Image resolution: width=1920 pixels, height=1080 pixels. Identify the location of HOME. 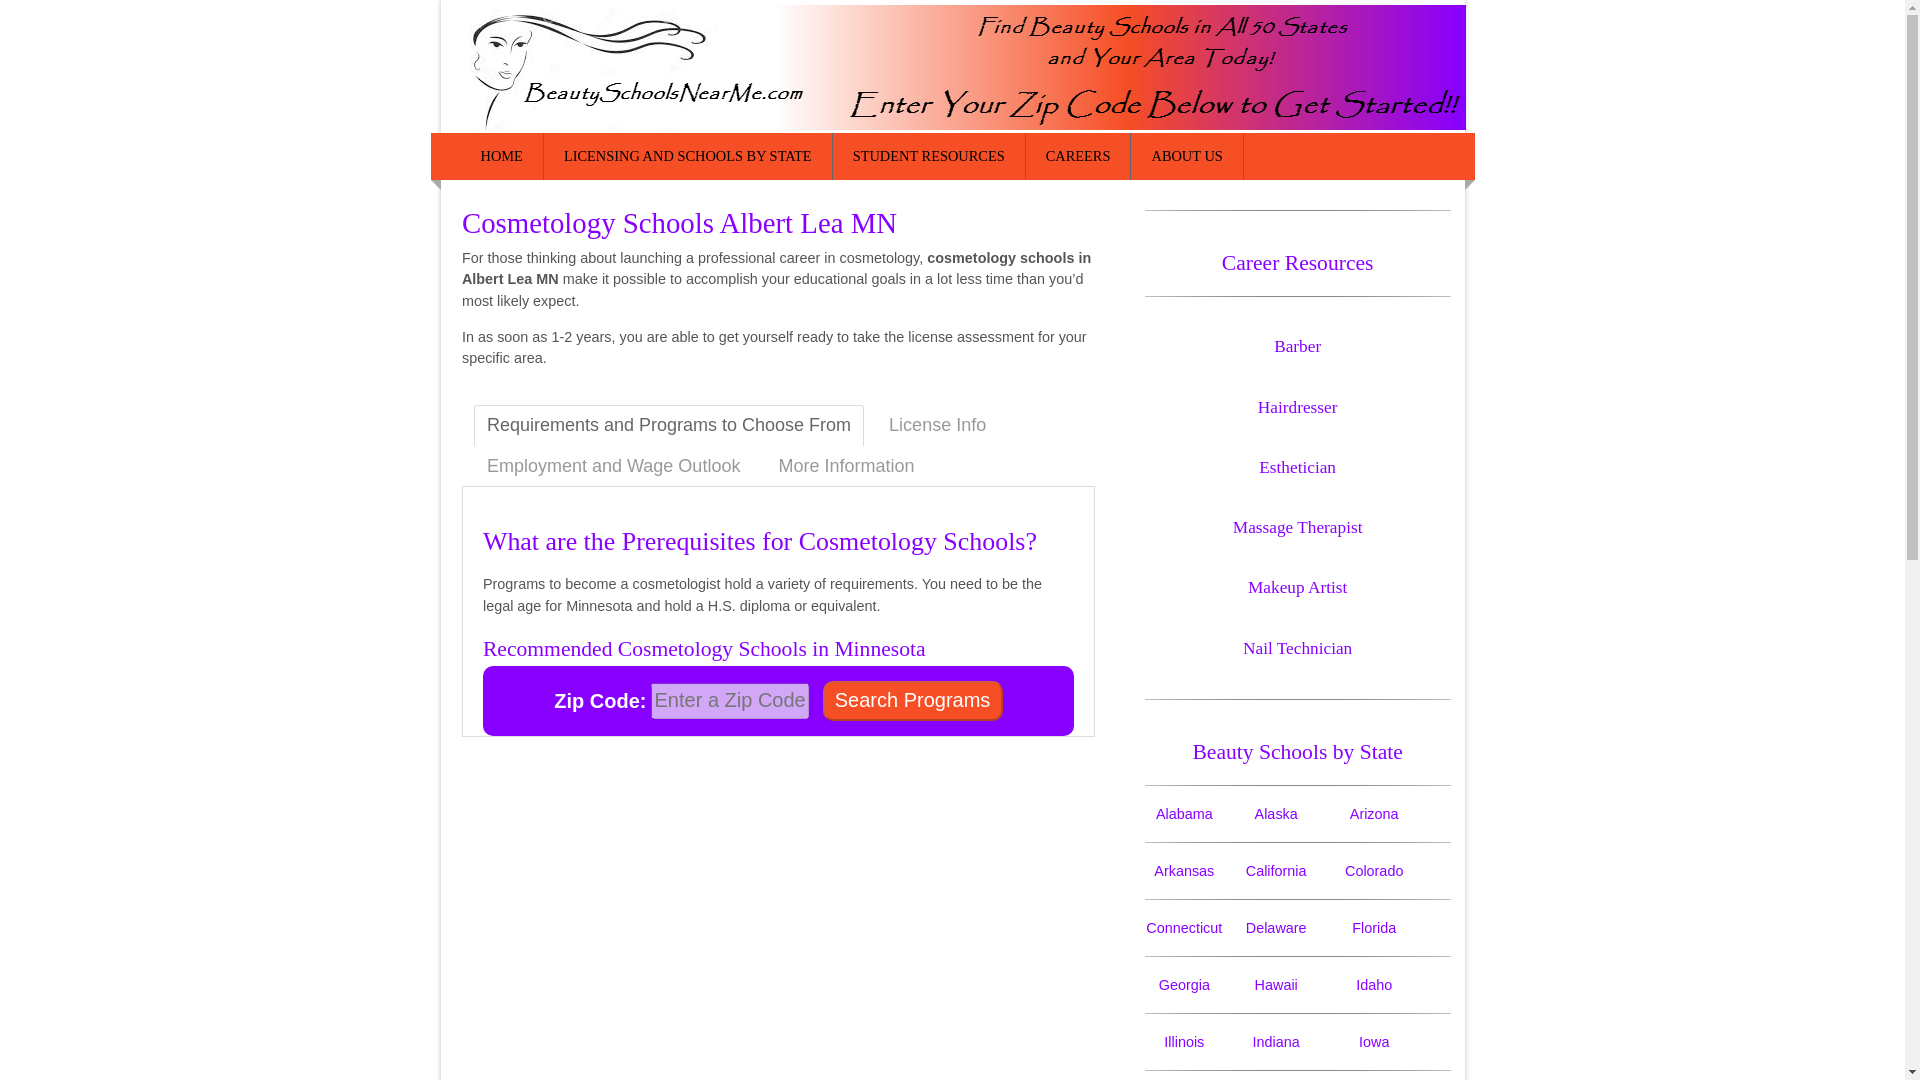
(502, 156).